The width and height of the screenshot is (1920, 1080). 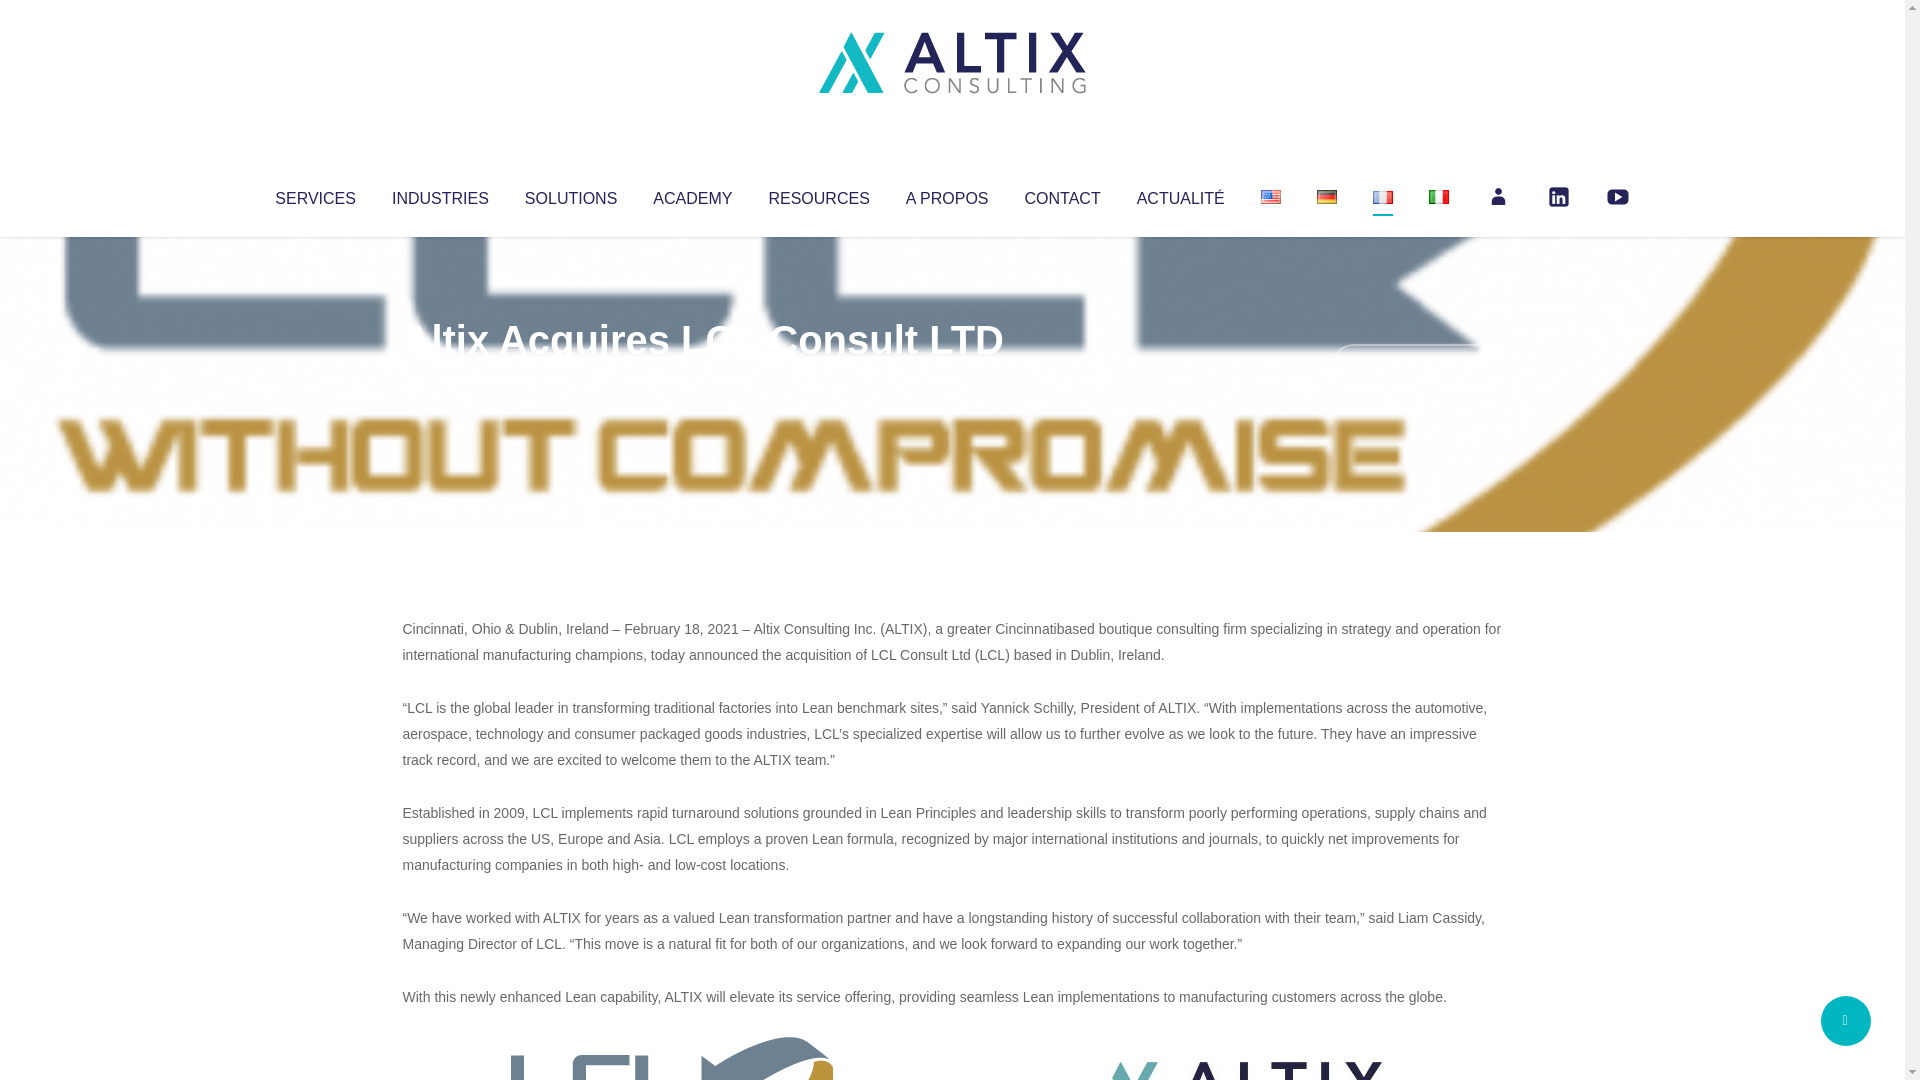 What do you see at coordinates (440, 380) in the screenshot?
I see `Articles par Altix` at bounding box center [440, 380].